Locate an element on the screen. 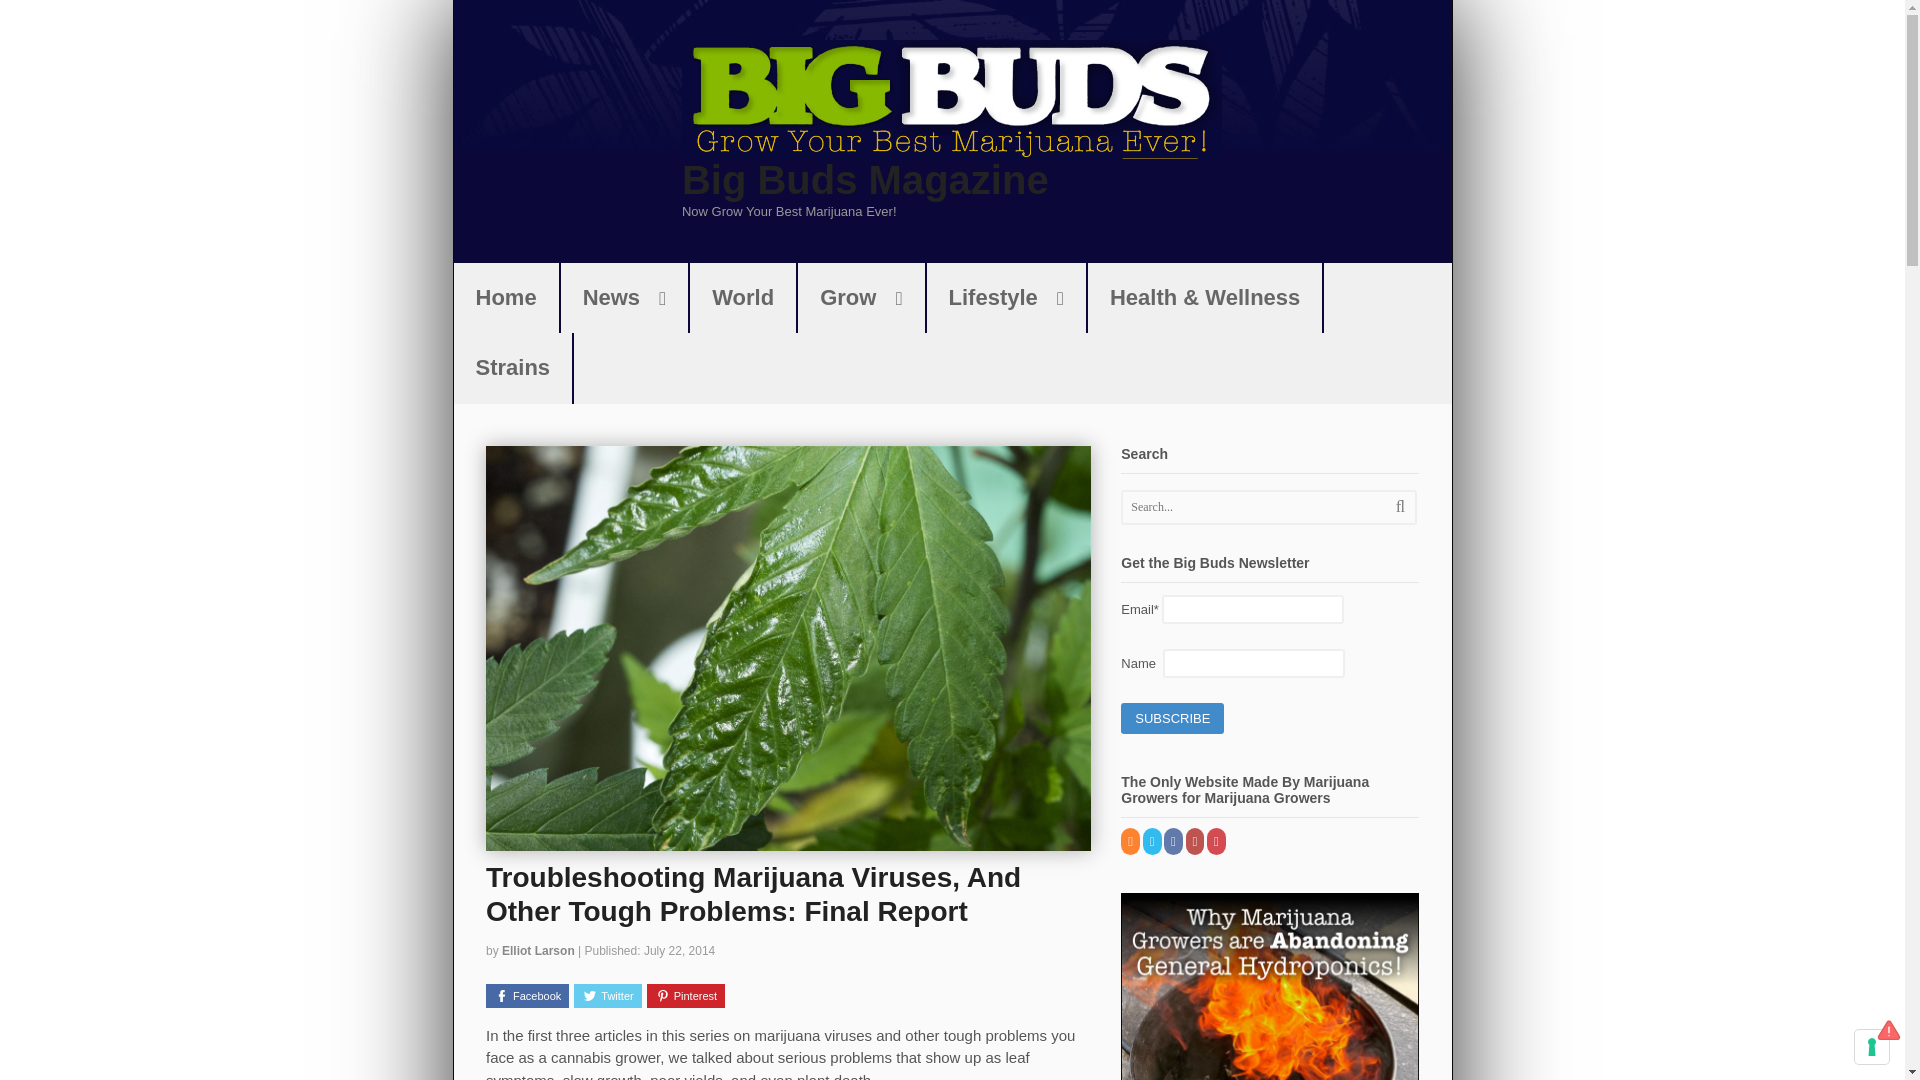  Grow is located at coordinates (860, 298).